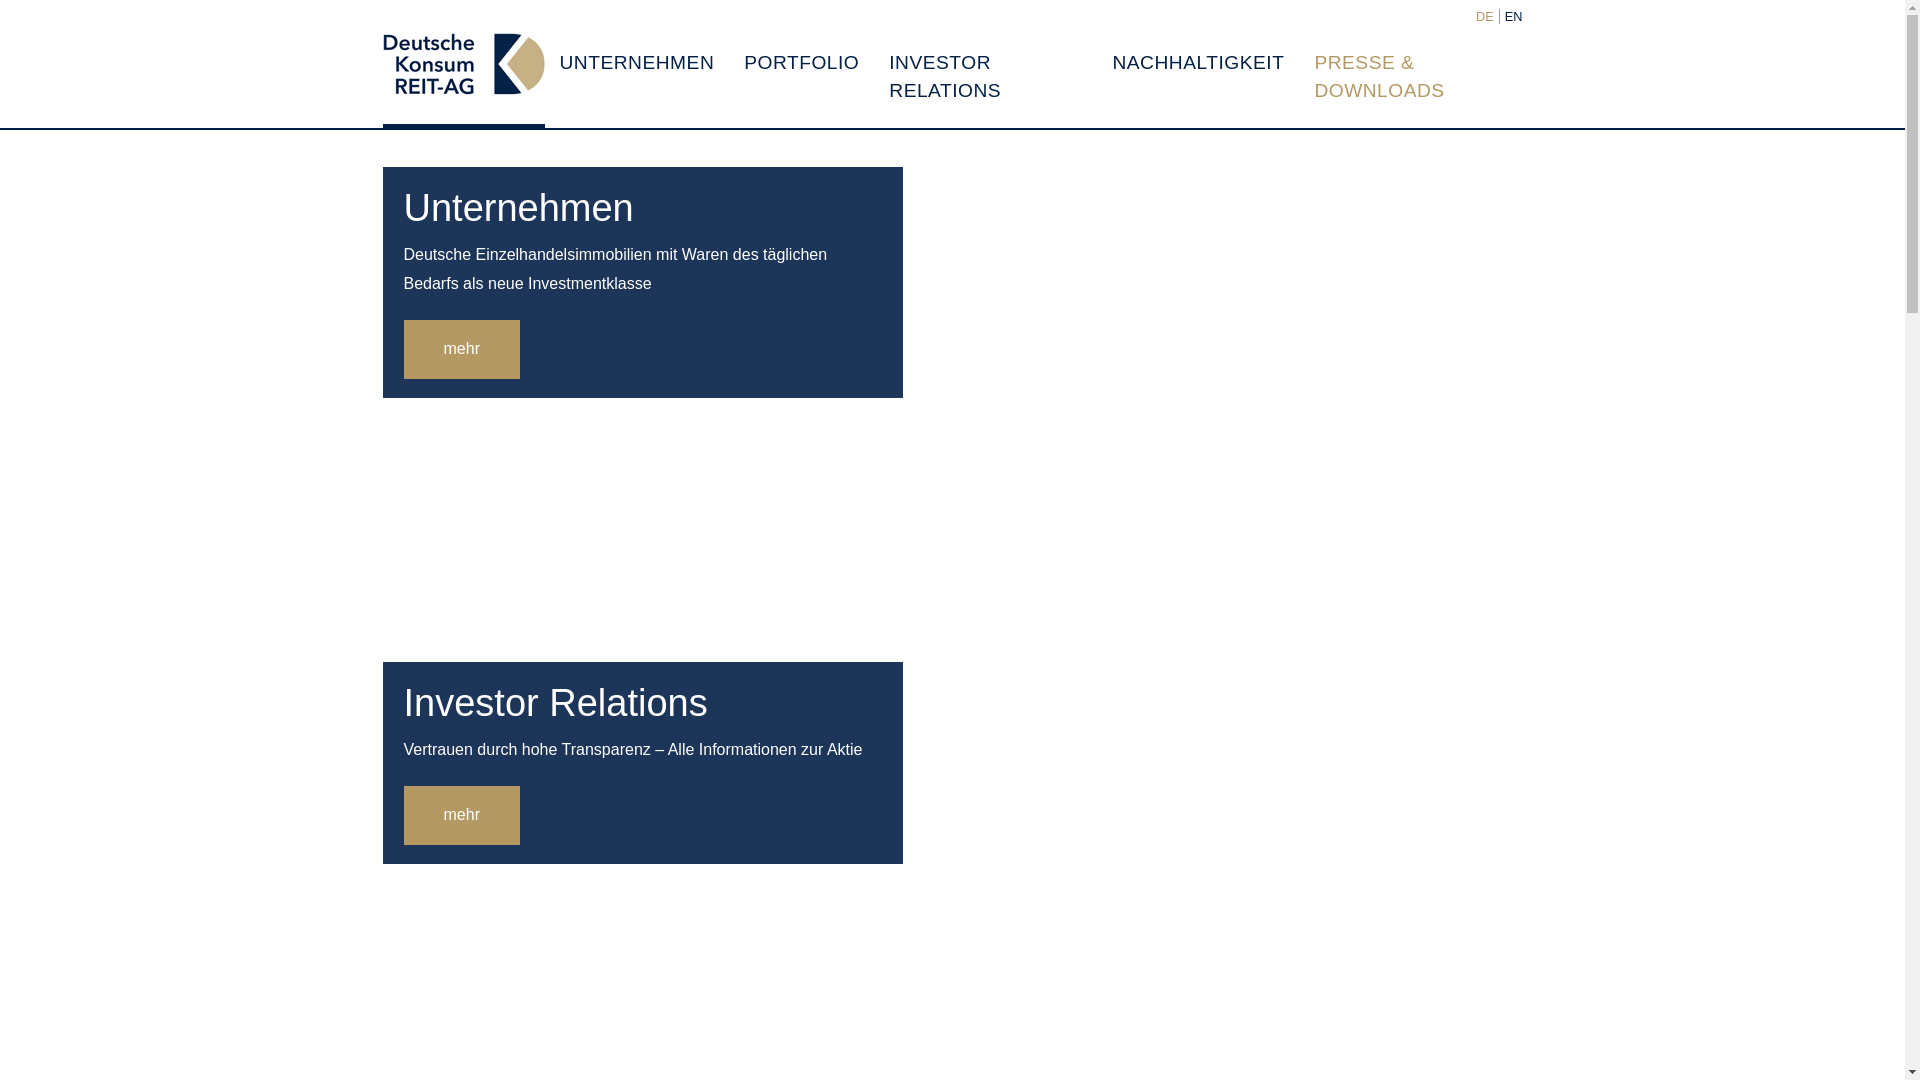  I want to click on mehr, so click(462, 349).